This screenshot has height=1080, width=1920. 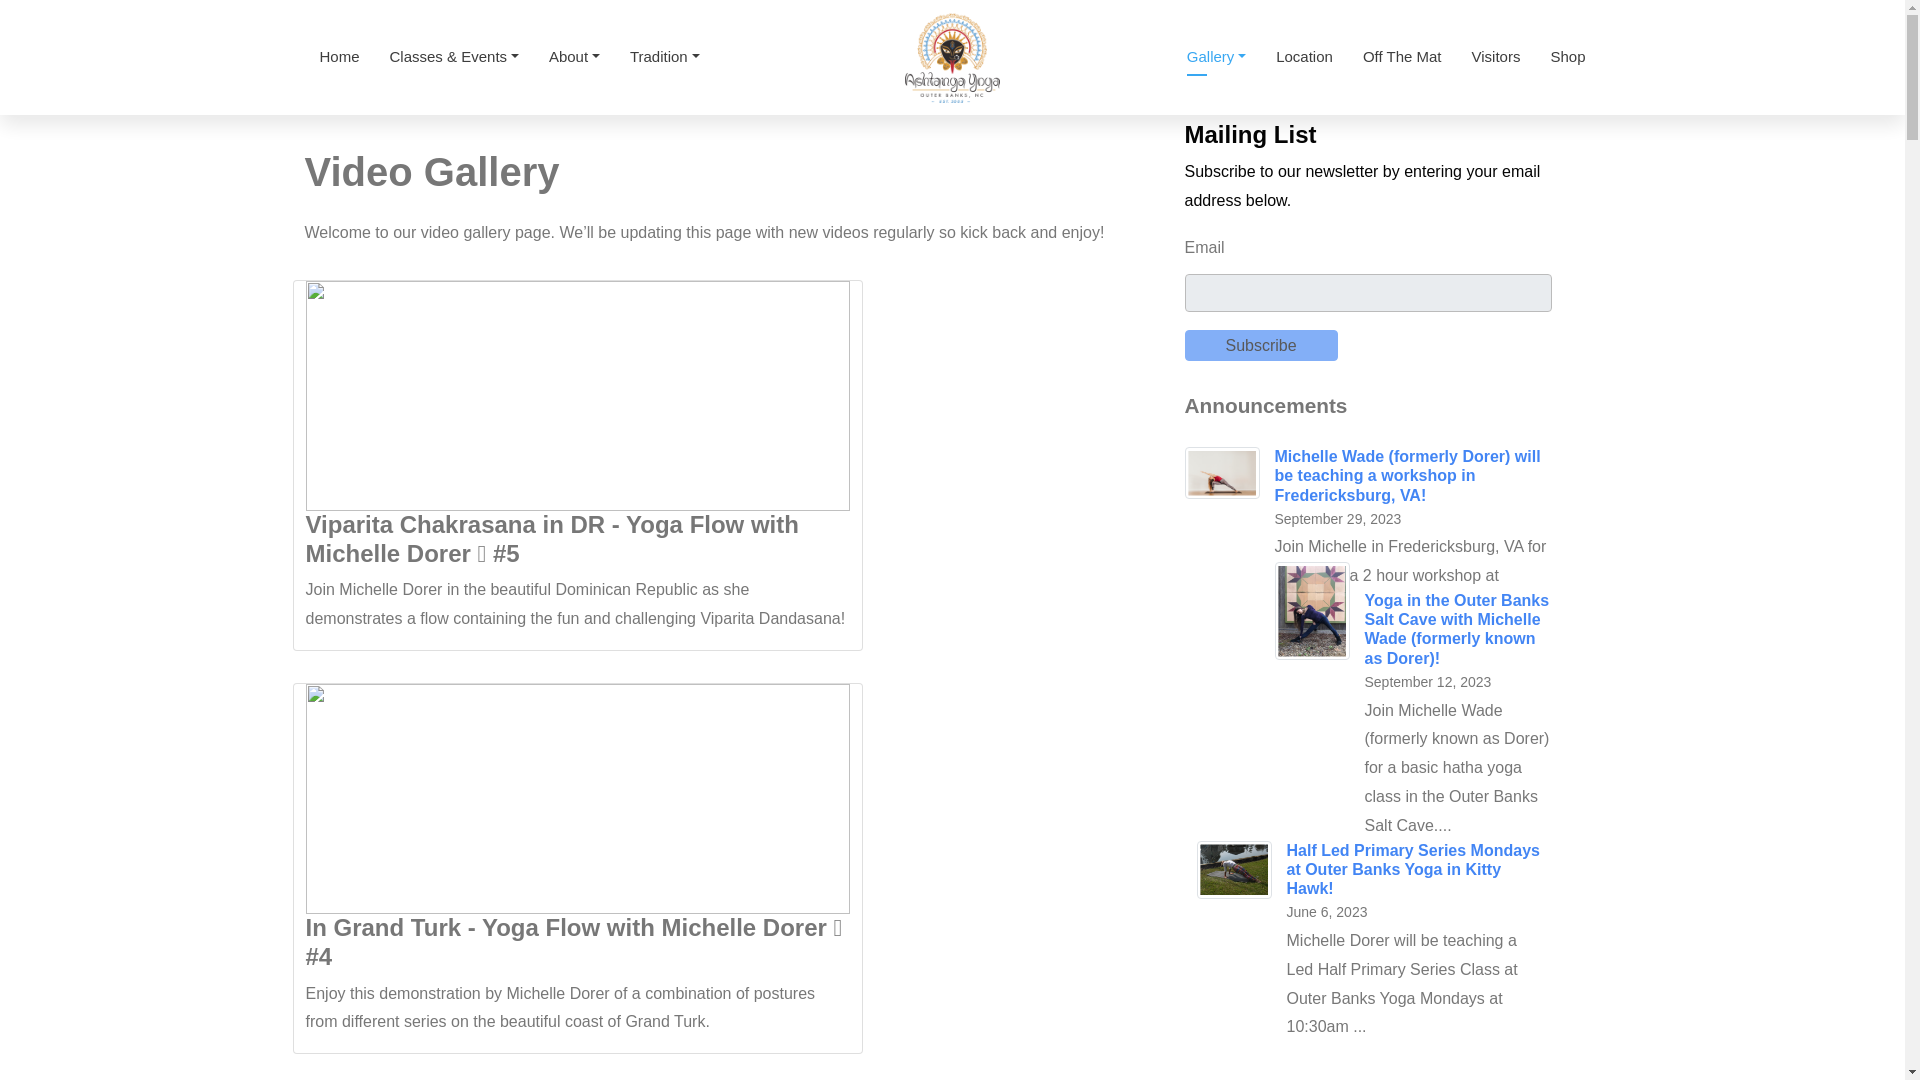 I want to click on Shop, so click(x=1567, y=58).